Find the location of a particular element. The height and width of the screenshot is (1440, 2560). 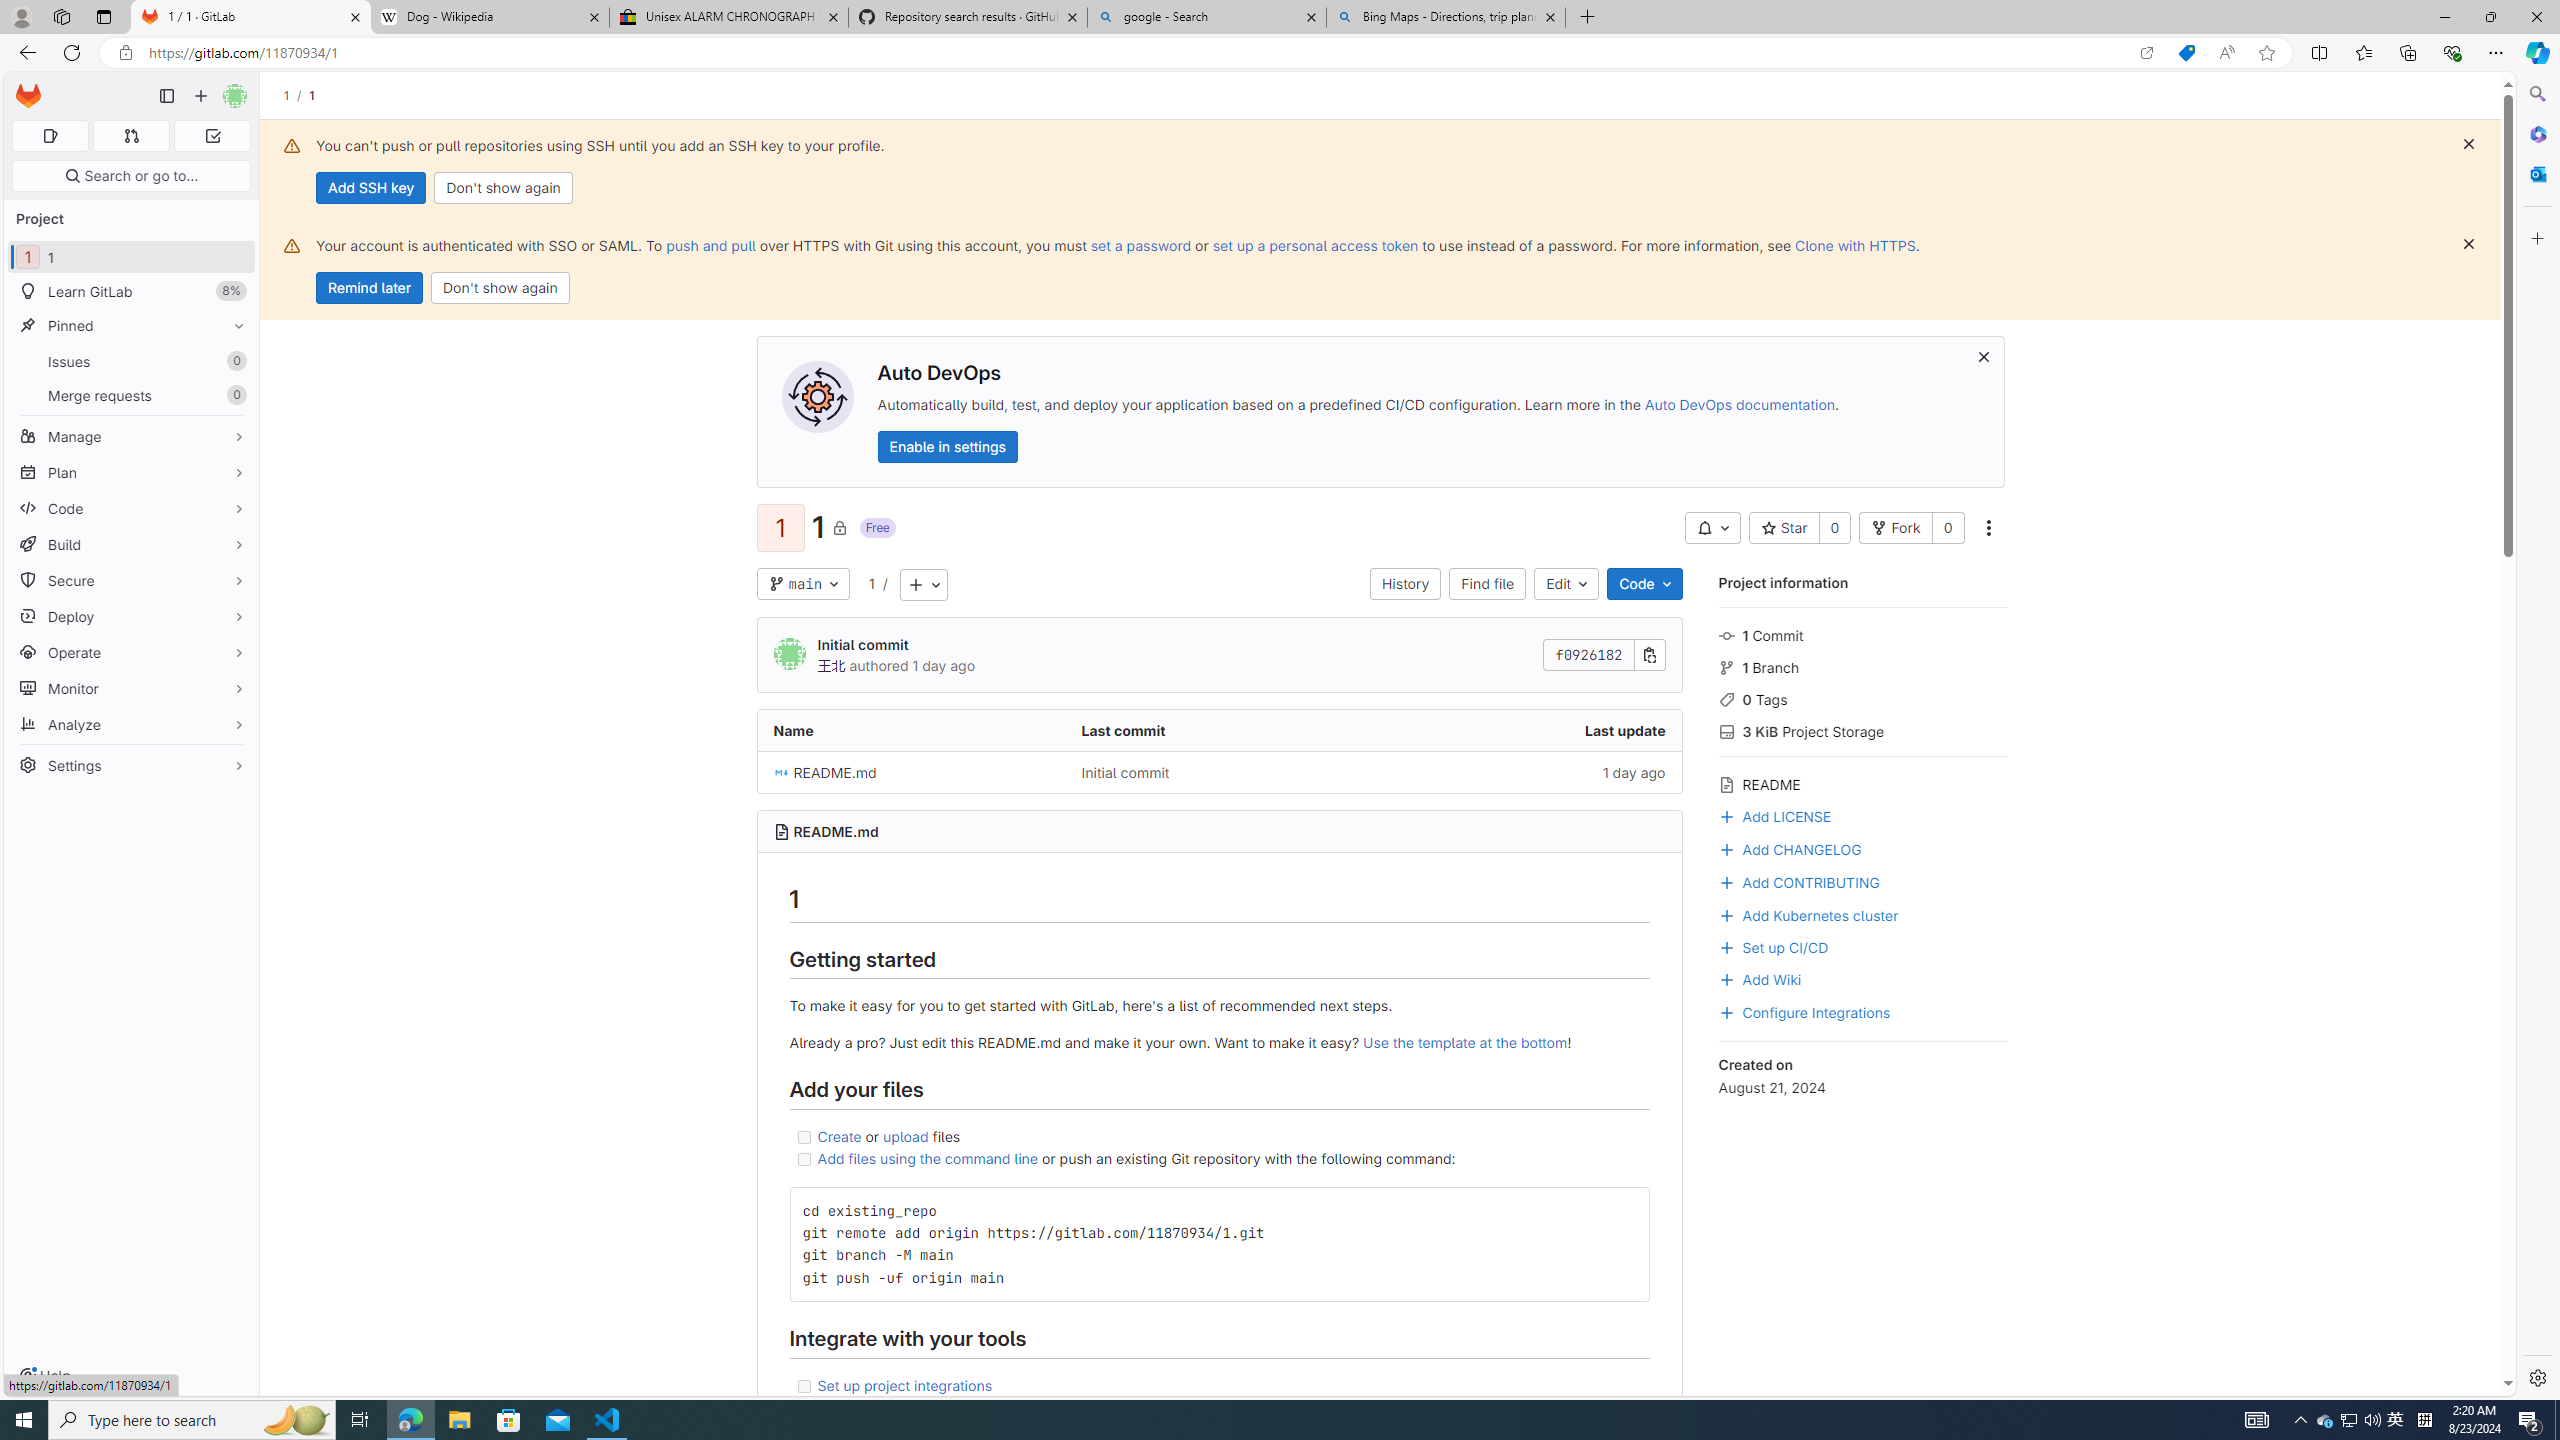

Add Wiki is located at coordinates (1760, 978).